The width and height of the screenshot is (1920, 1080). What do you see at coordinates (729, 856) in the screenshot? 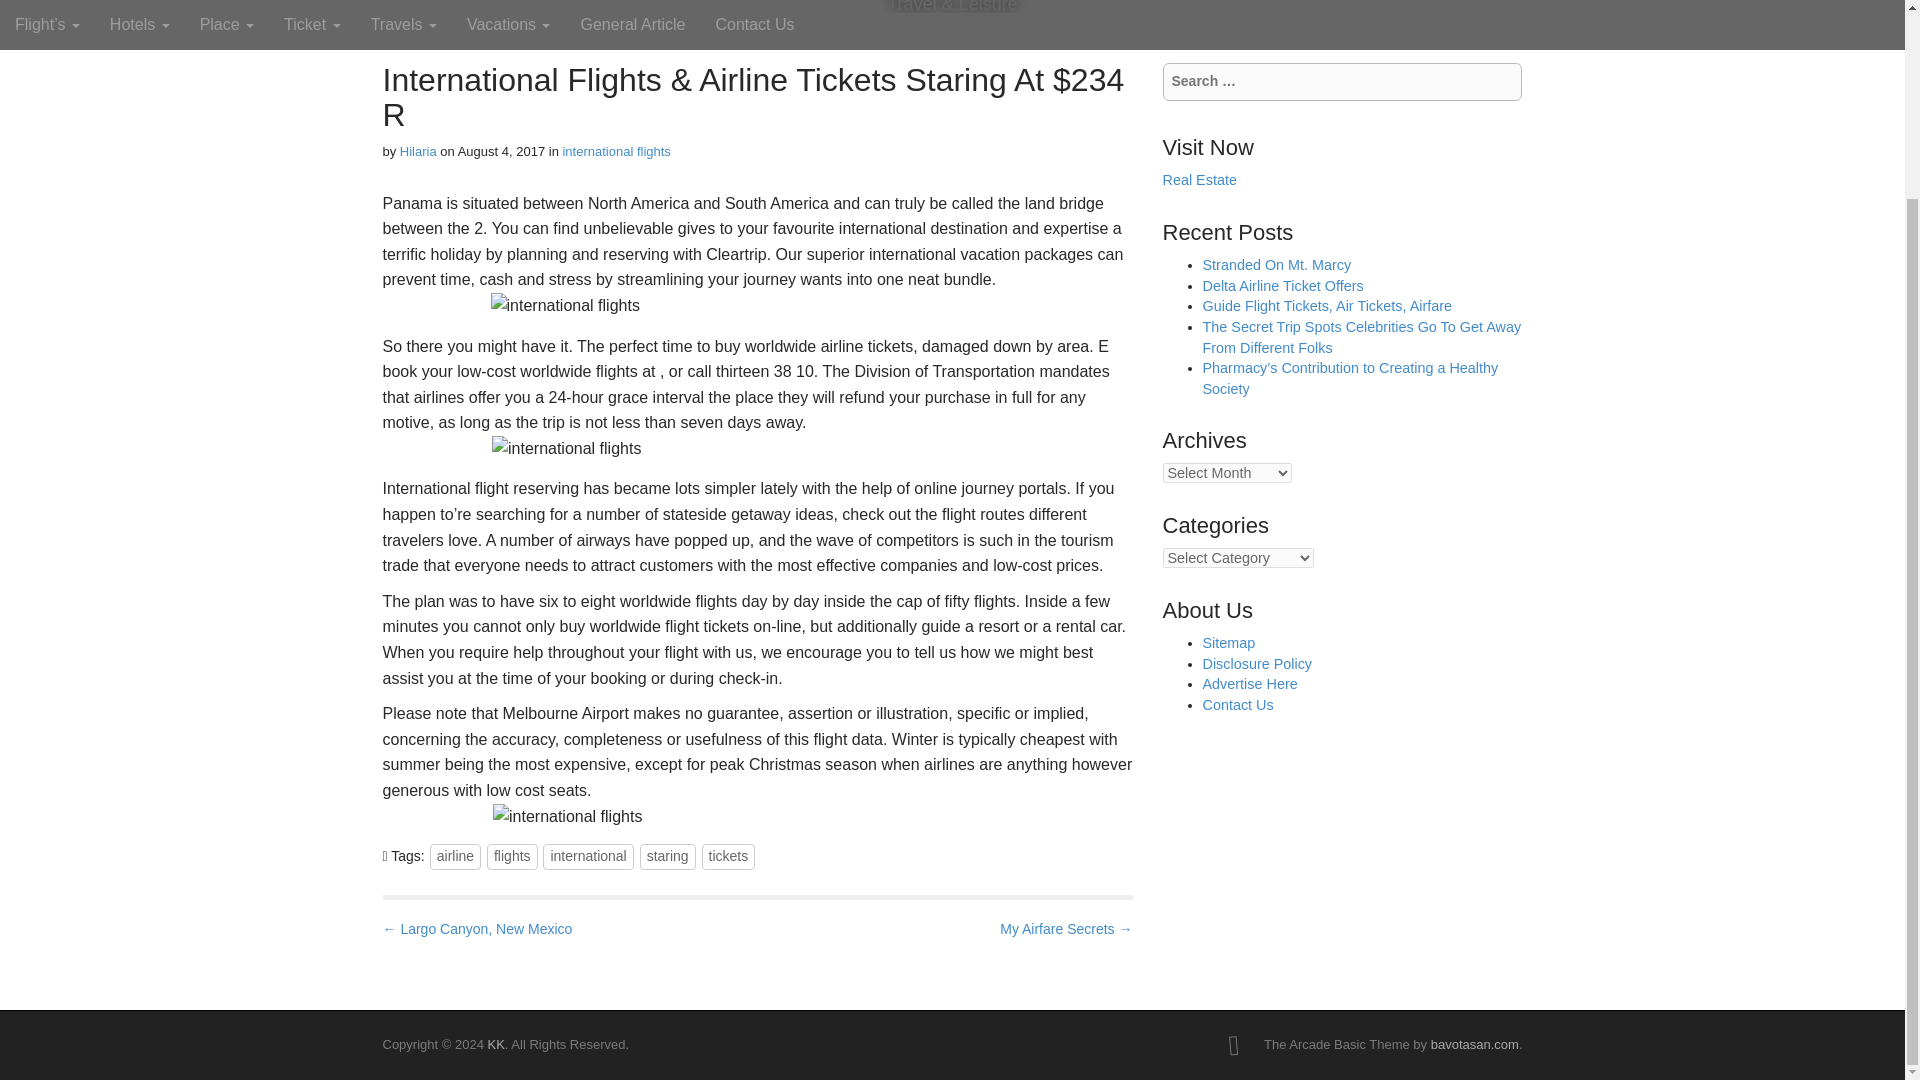
I see `tickets` at bounding box center [729, 856].